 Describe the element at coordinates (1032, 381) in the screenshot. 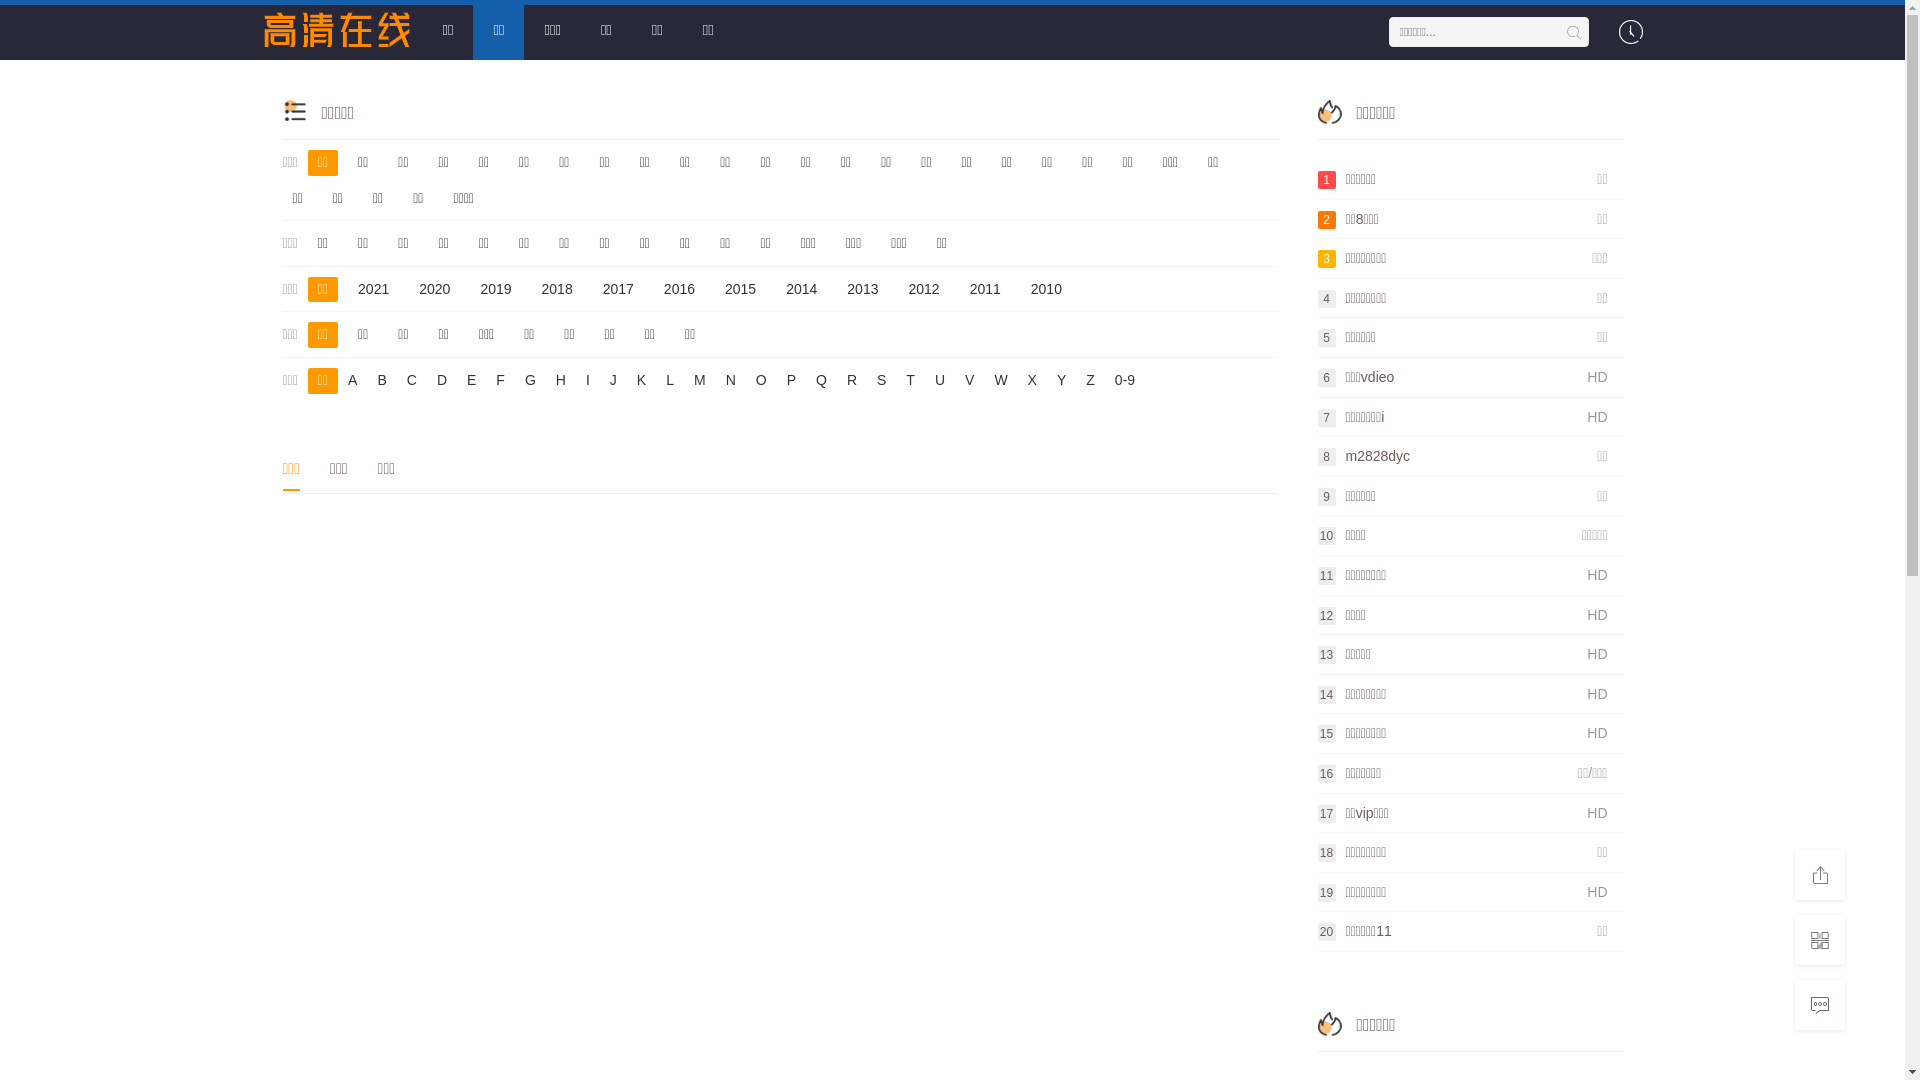

I see `X` at that location.